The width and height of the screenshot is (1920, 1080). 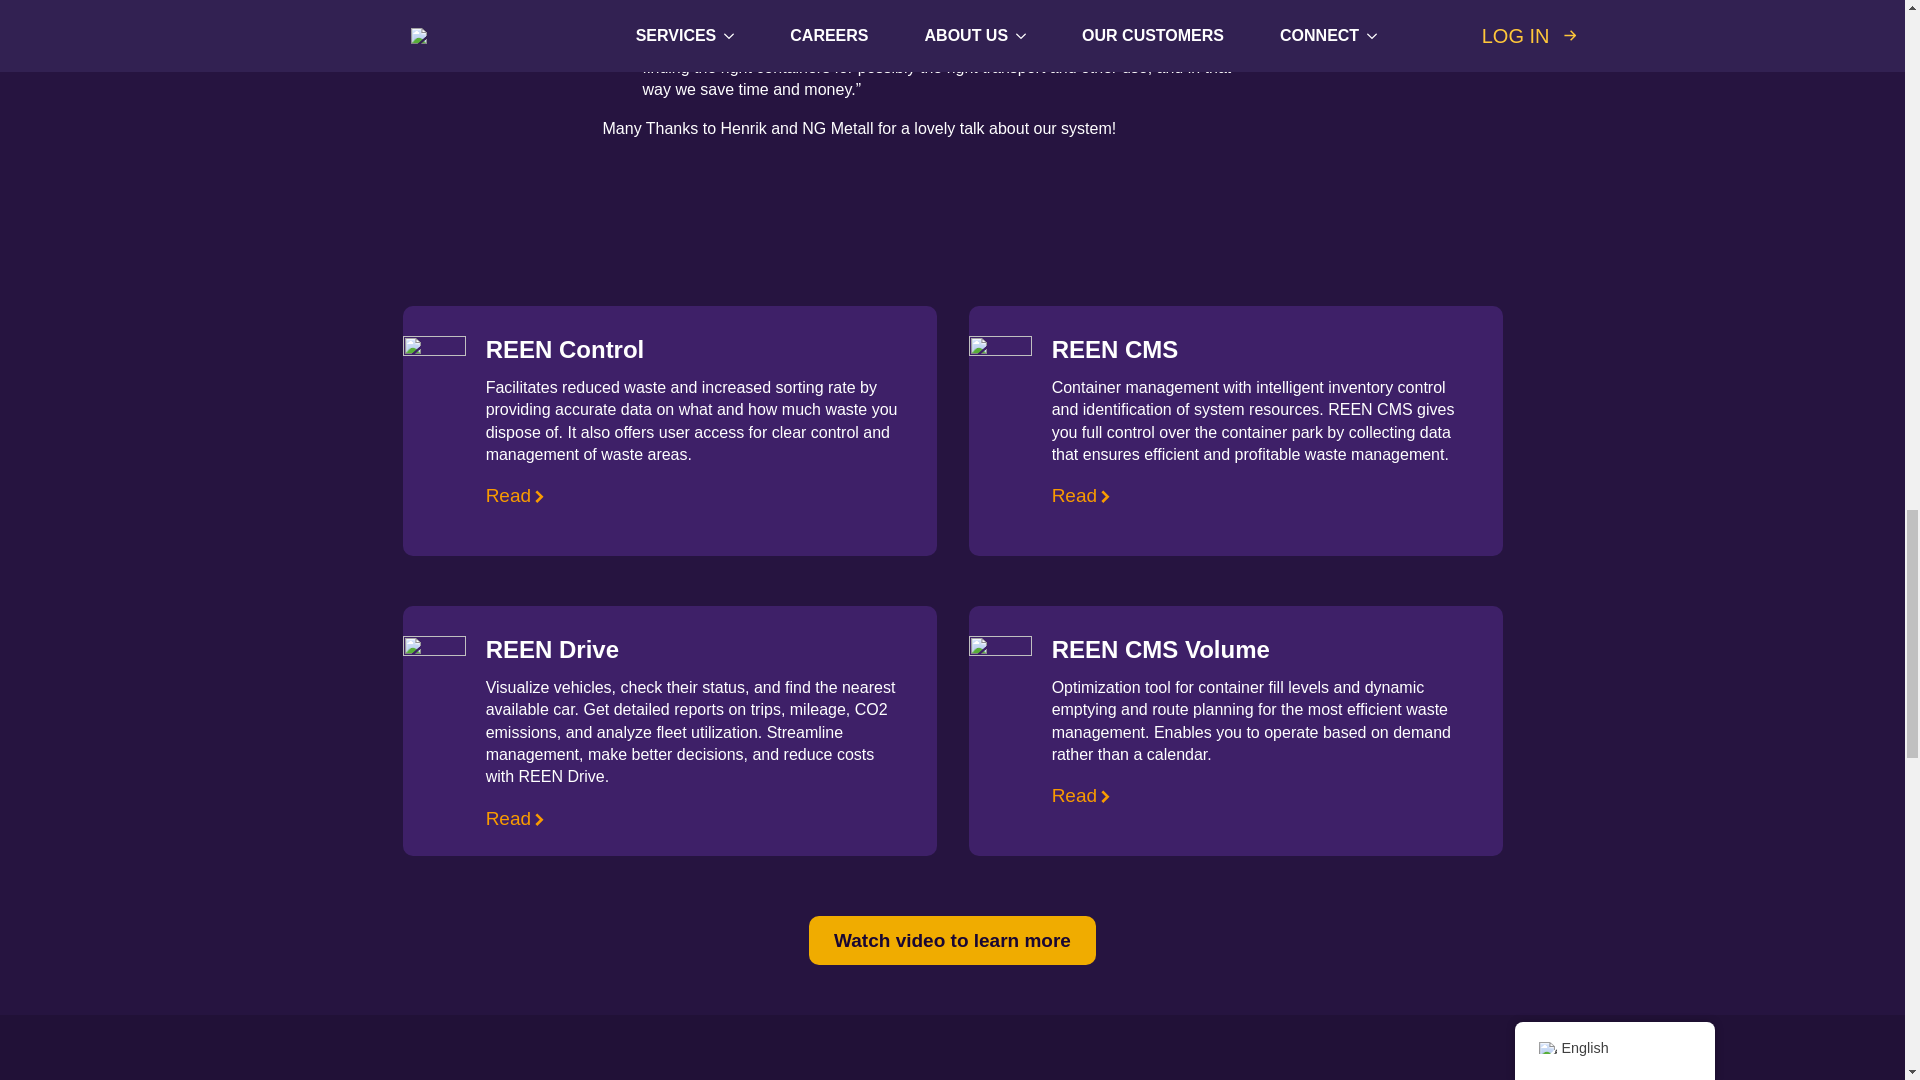 What do you see at coordinates (952, 940) in the screenshot?
I see `Watch video to learn more` at bounding box center [952, 940].